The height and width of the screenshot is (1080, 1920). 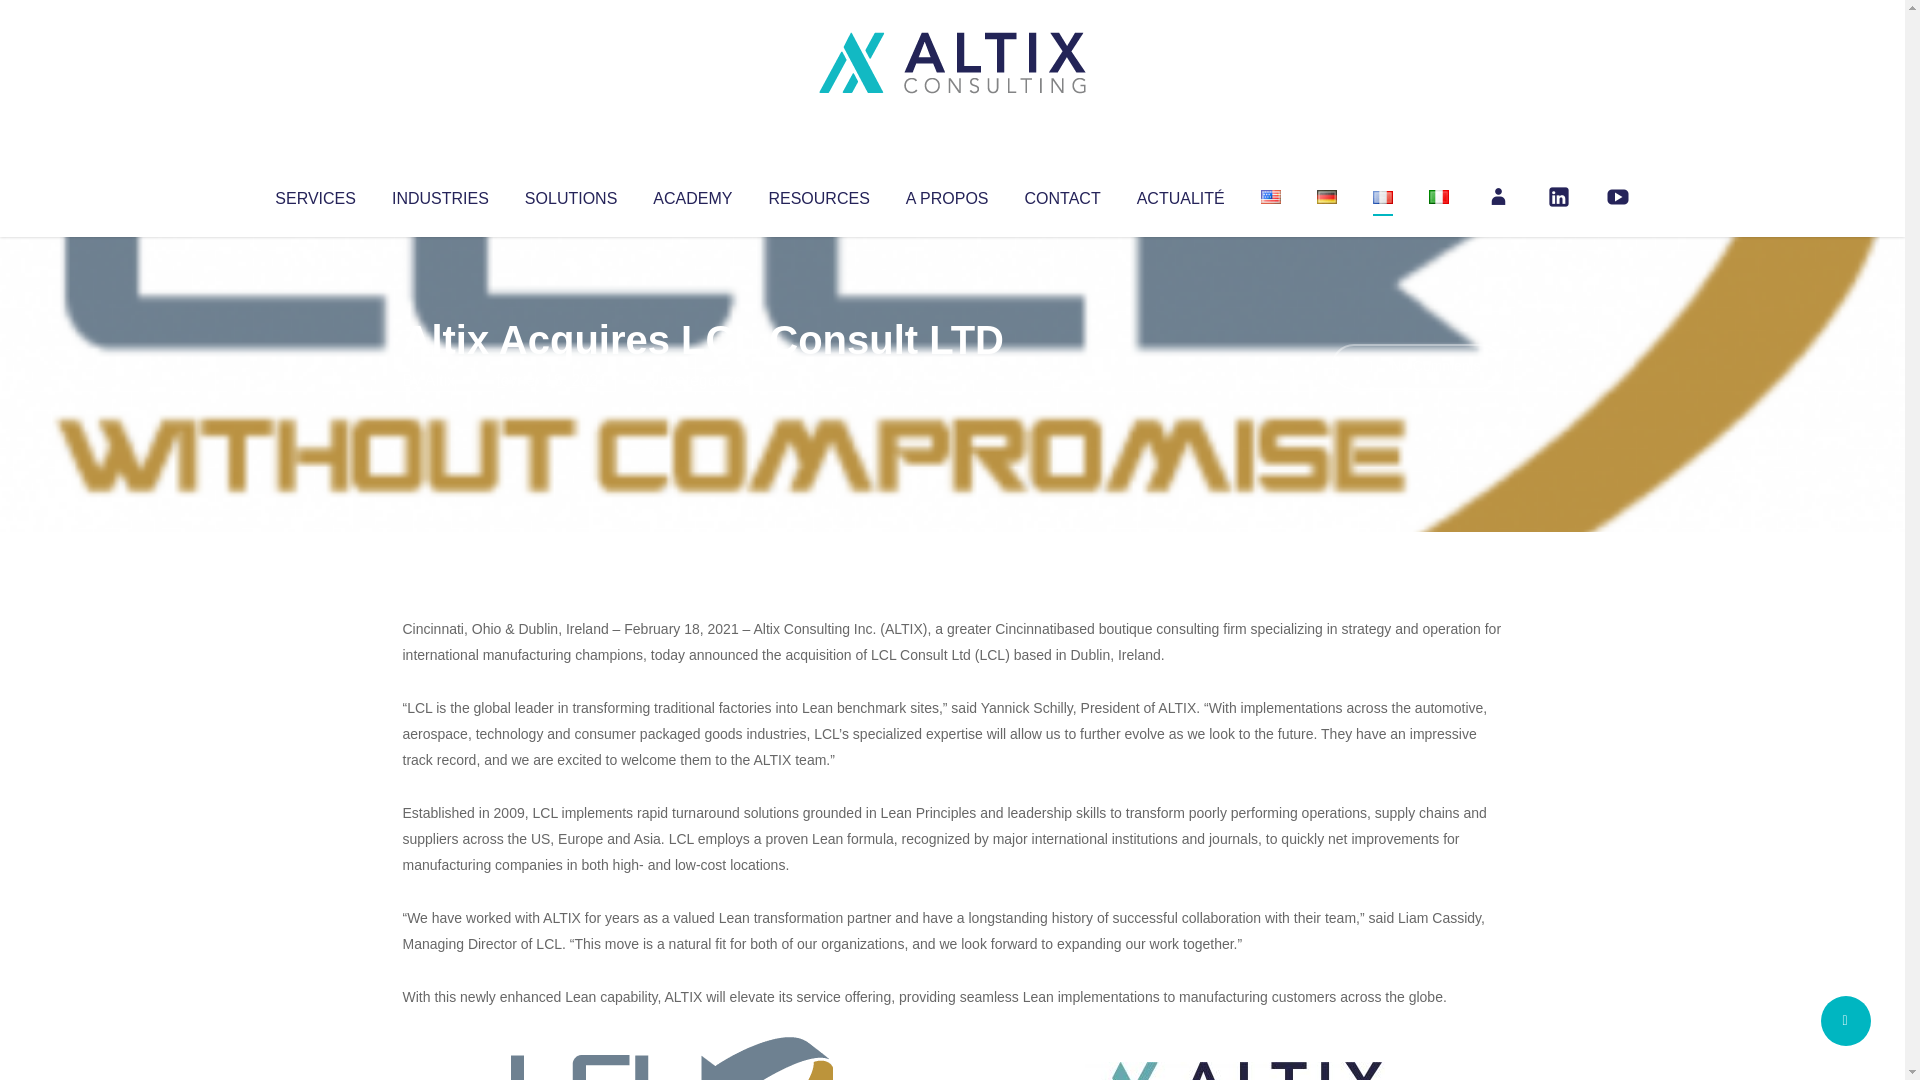 I want to click on Articles par Altix, so click(x=440, y=380).